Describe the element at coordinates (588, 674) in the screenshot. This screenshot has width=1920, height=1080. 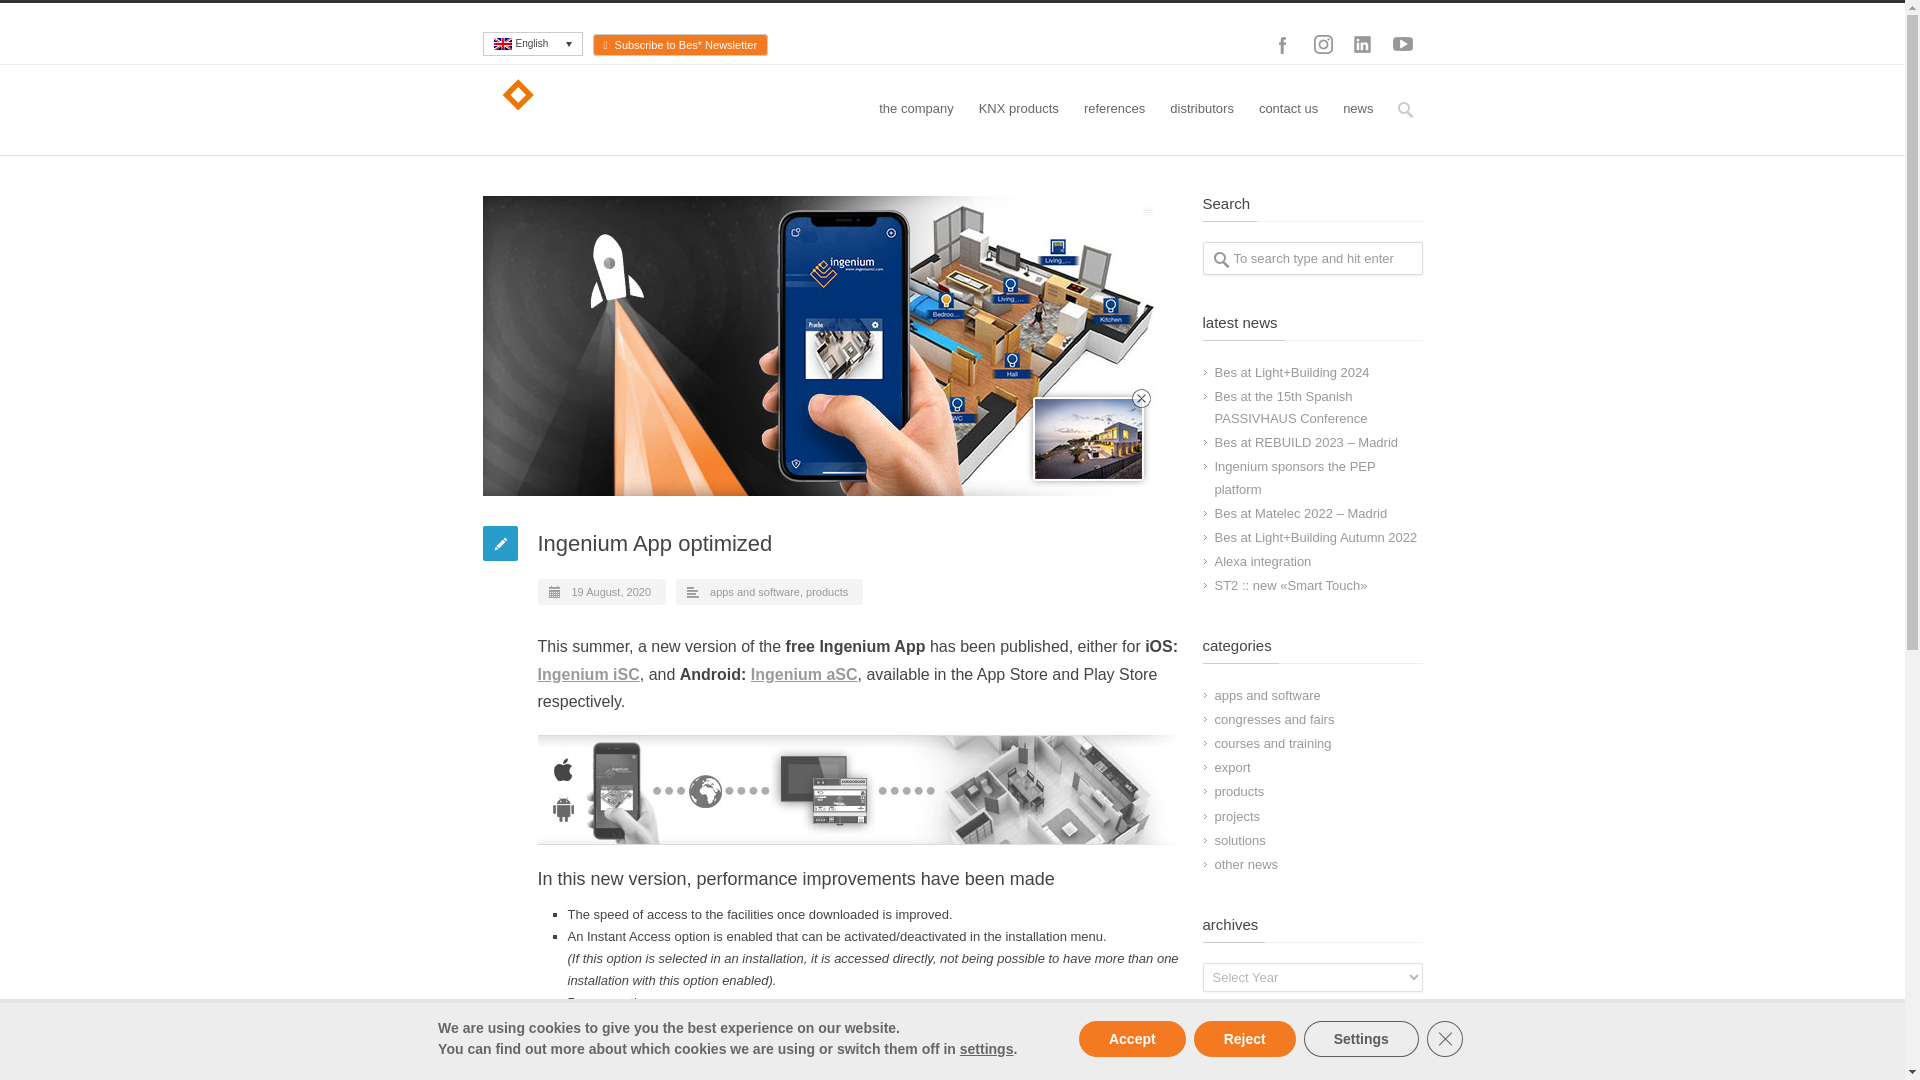
I see `Ingenium iSC` at that location.